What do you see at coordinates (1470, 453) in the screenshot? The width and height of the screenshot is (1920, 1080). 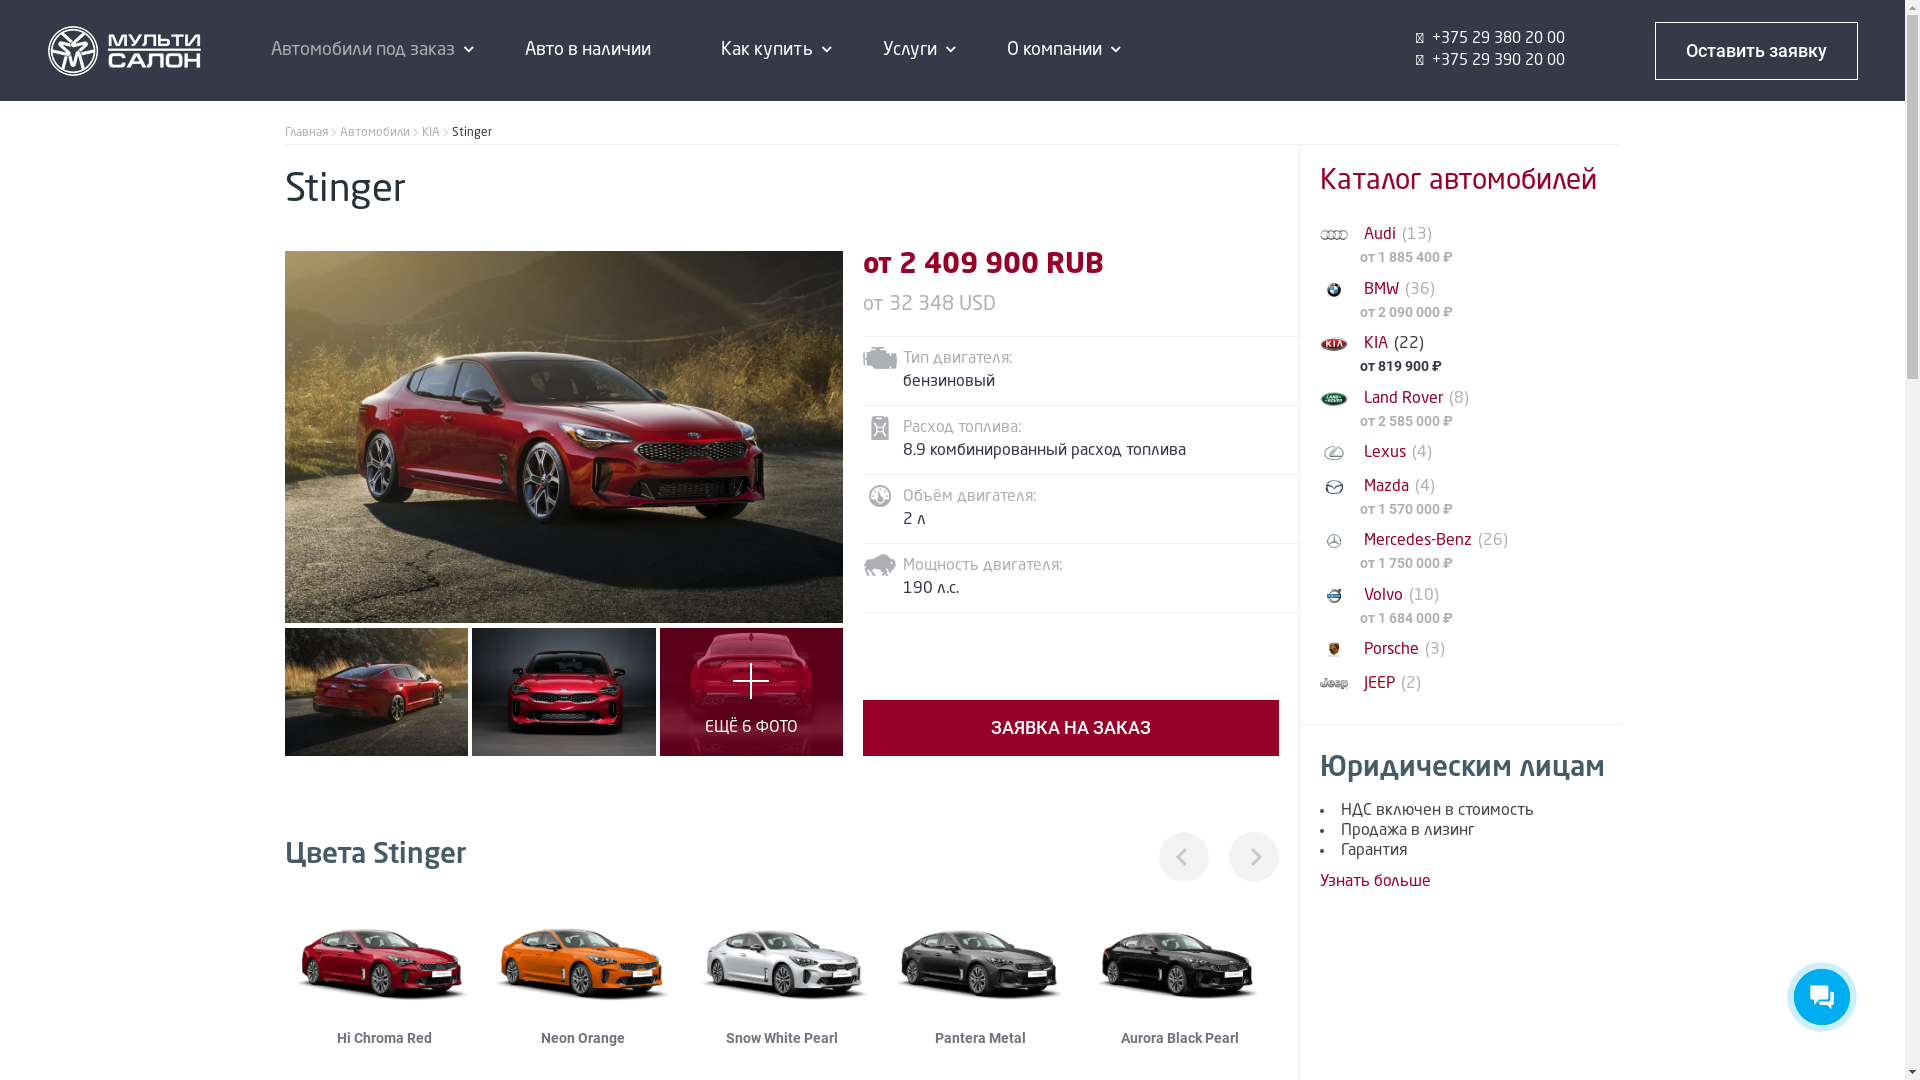 I see `Lexus (4)` at bounding box center [1470, 453].